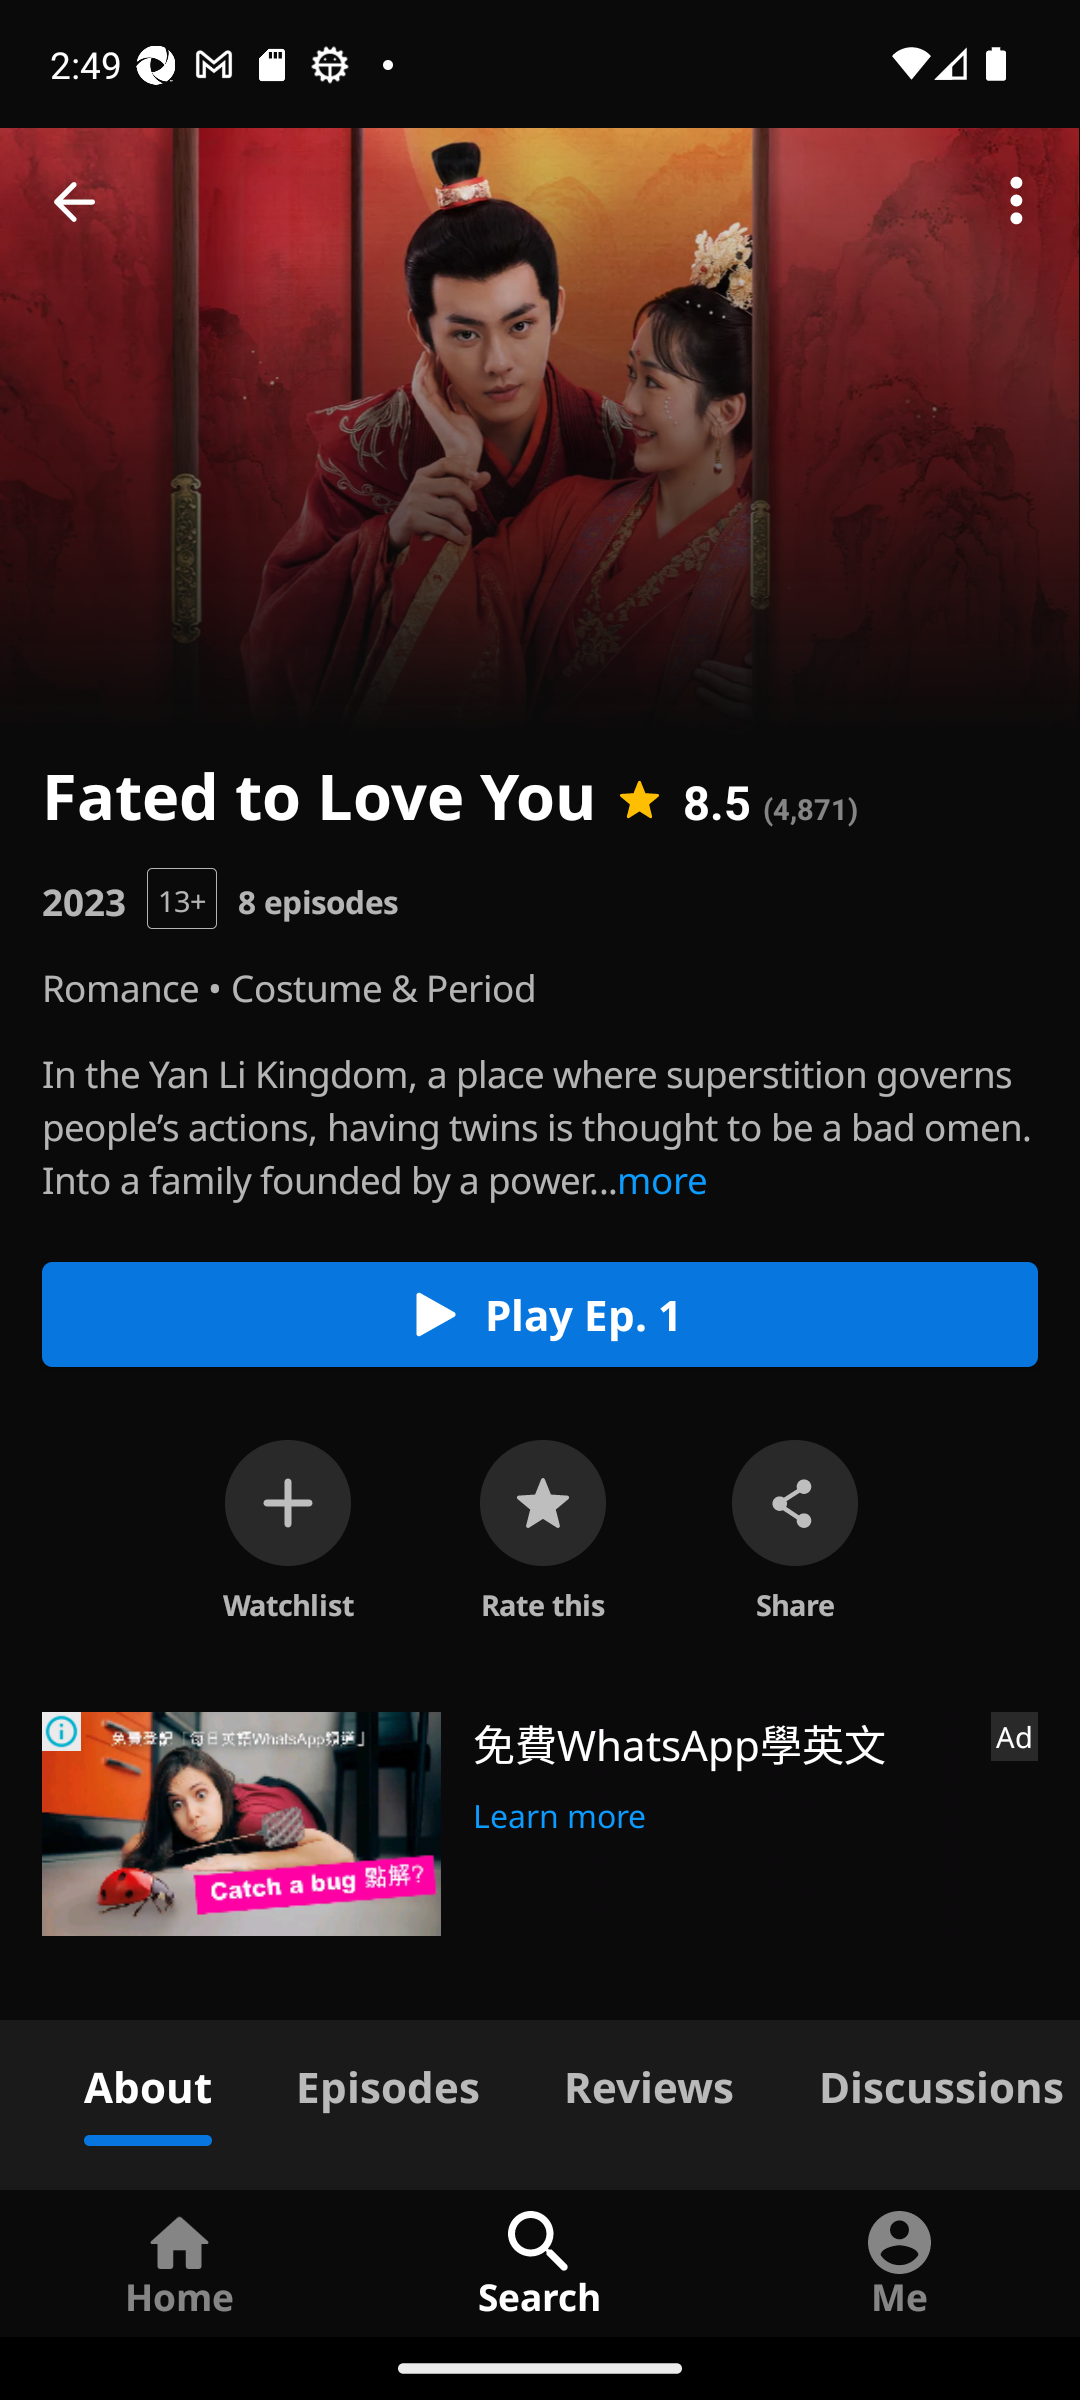 This screenshot has width=1080, height=2400. Describe the element at coordinates (288, 1502) in the screenshot. I see `off` at that location.